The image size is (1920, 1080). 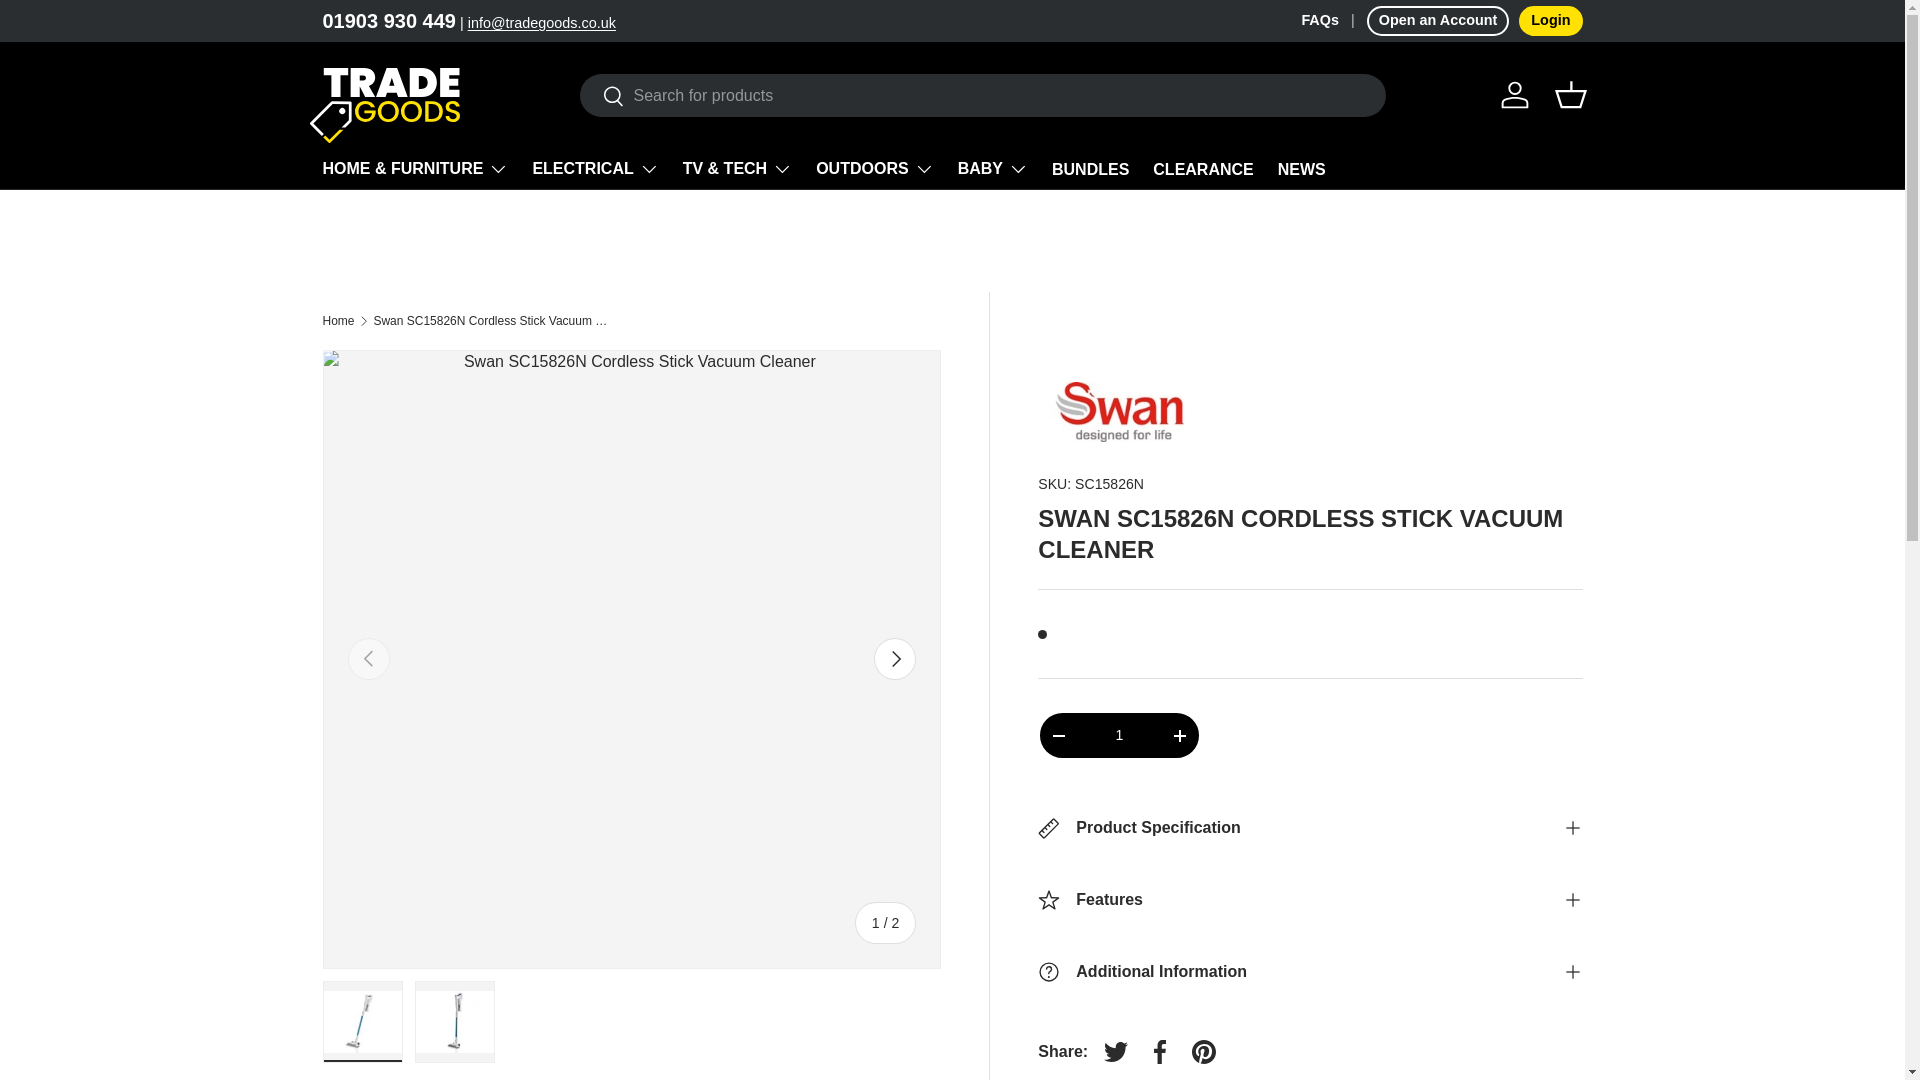 I want to click on Login, so click(x=1550, y=20).